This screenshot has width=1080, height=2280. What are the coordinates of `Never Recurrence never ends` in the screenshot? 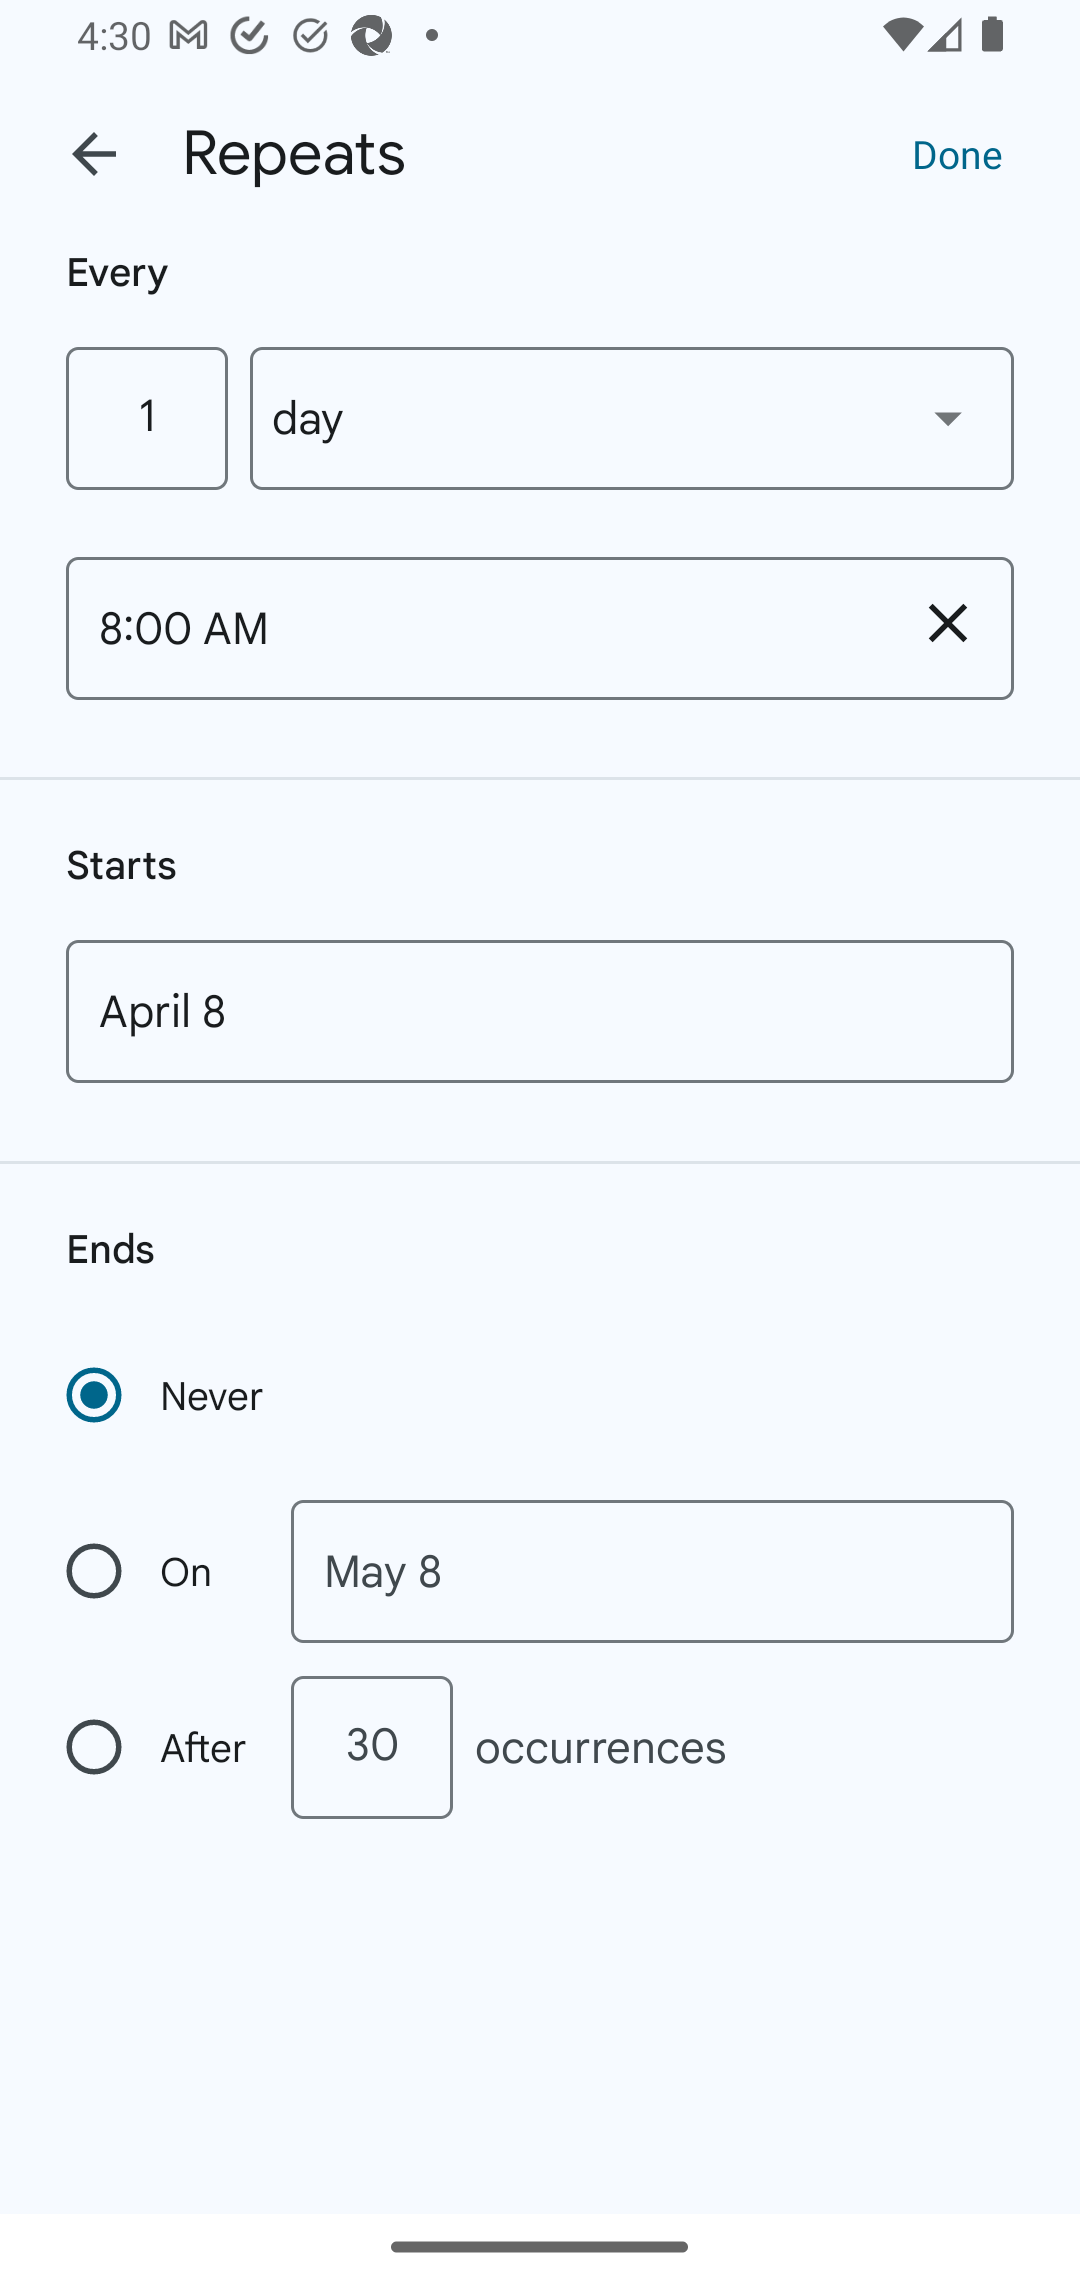 It's located at (167, 1395).